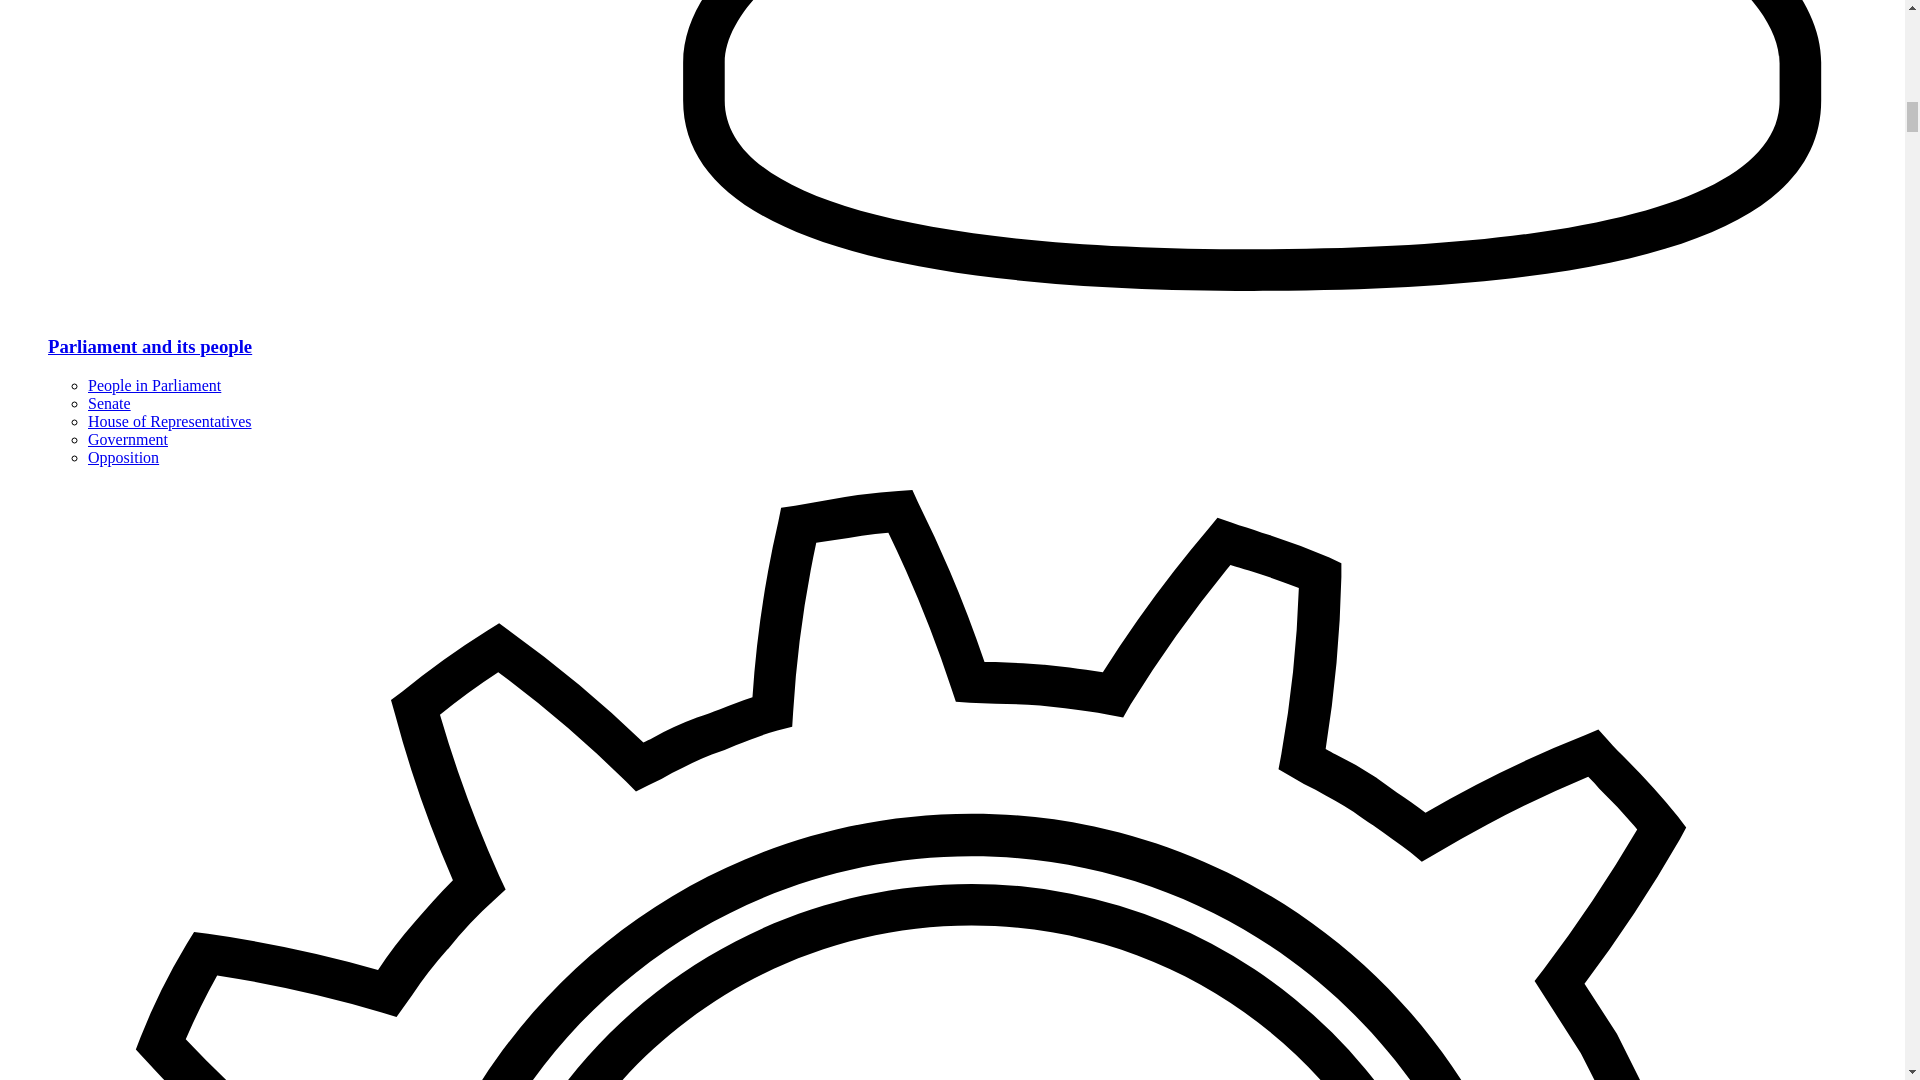 This screenshot has height=1080, width=1920. Describe the element at coordinates (124, 457) in the screenshot. I see `Opposition` at that location.